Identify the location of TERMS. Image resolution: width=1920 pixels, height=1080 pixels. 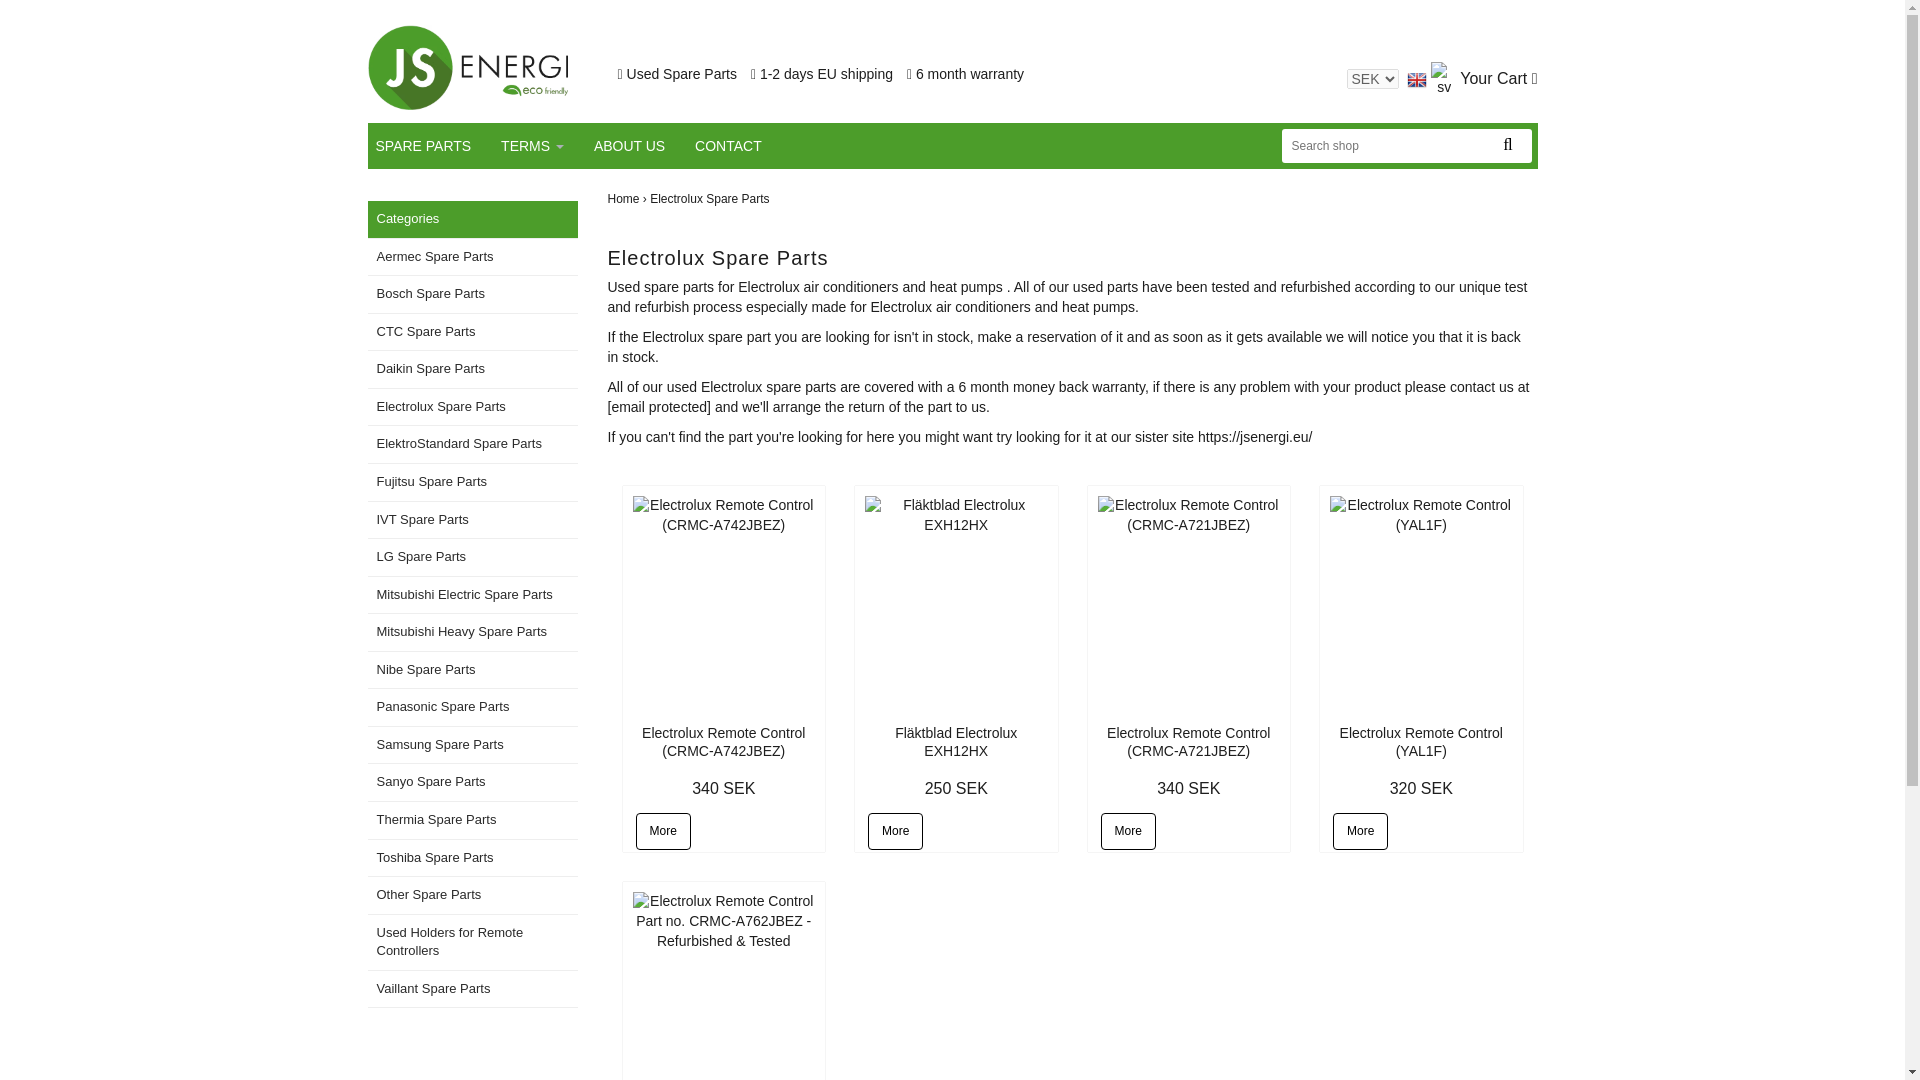
(544, 146).